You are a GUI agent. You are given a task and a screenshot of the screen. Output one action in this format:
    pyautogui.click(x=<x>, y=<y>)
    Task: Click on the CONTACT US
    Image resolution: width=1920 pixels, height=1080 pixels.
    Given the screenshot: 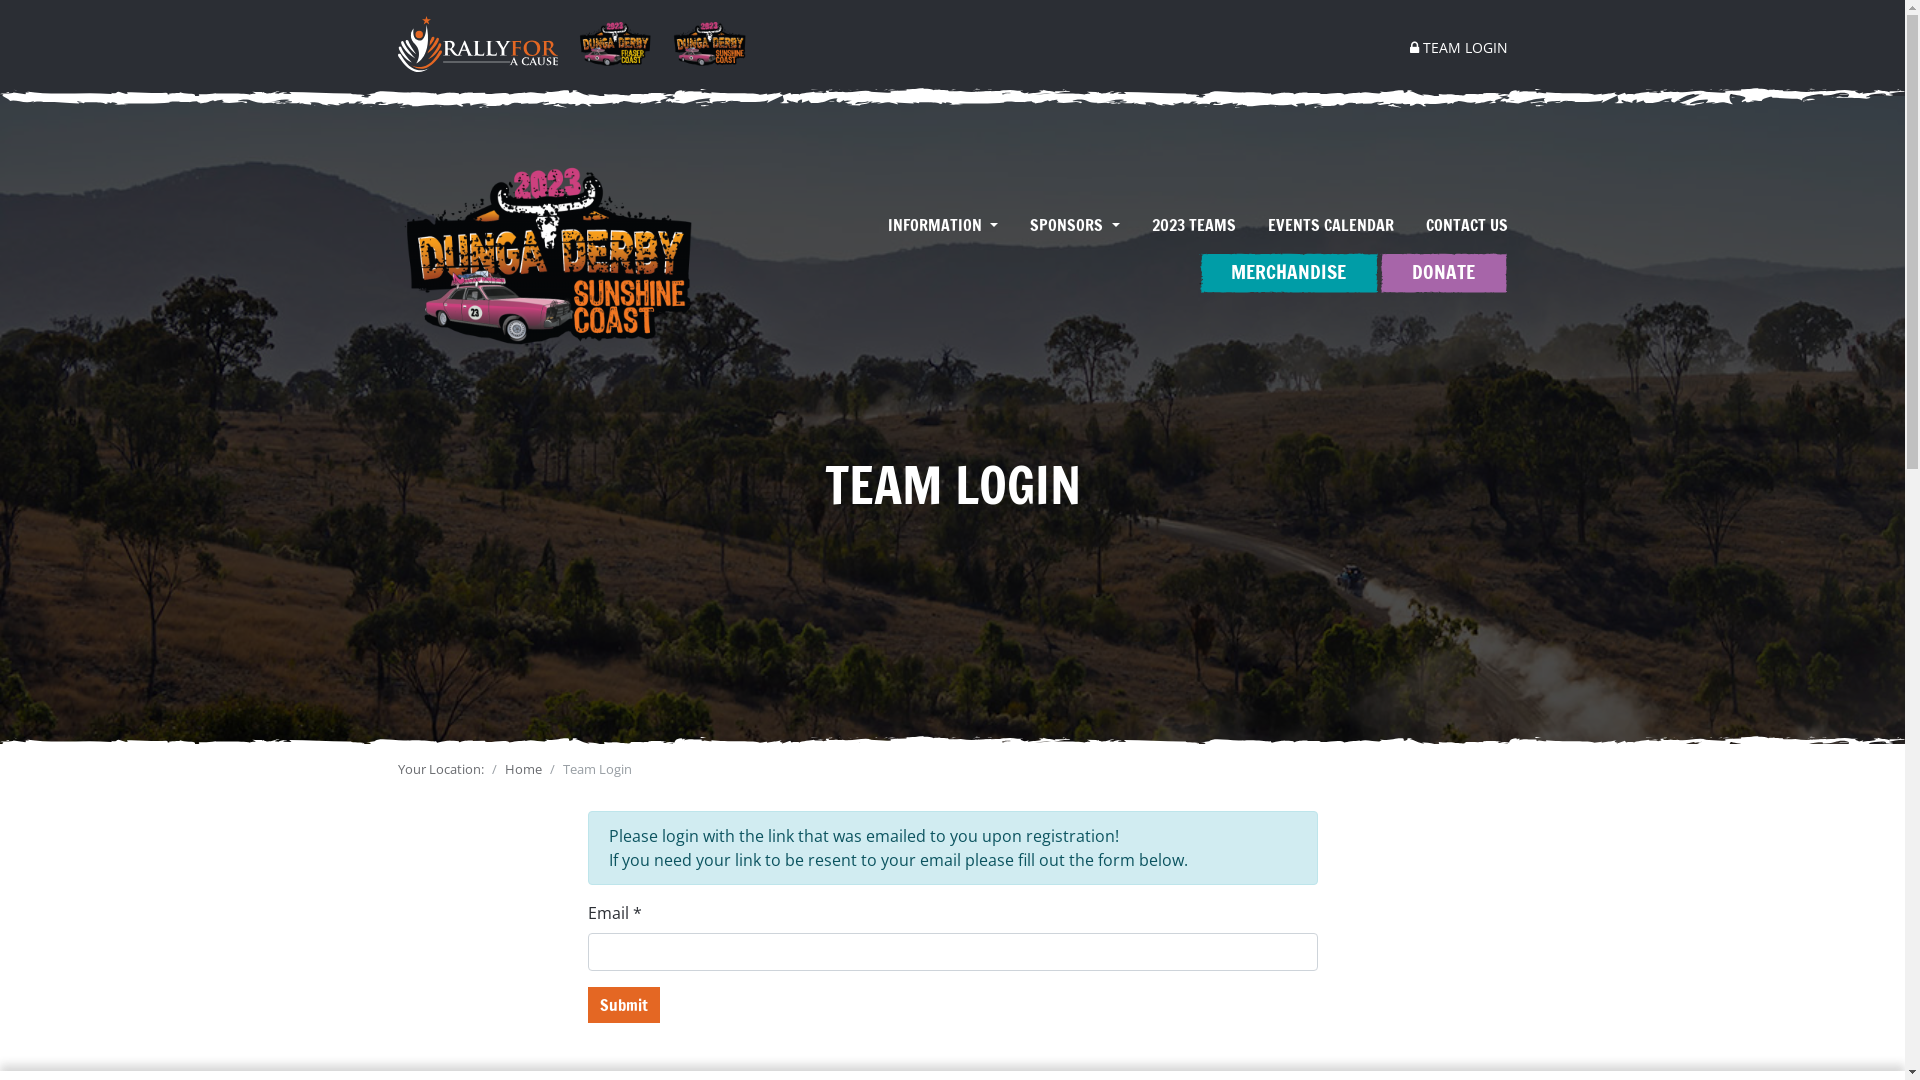 What is the action you would take?
    pyautogui.click(x=1459, y=225)
    